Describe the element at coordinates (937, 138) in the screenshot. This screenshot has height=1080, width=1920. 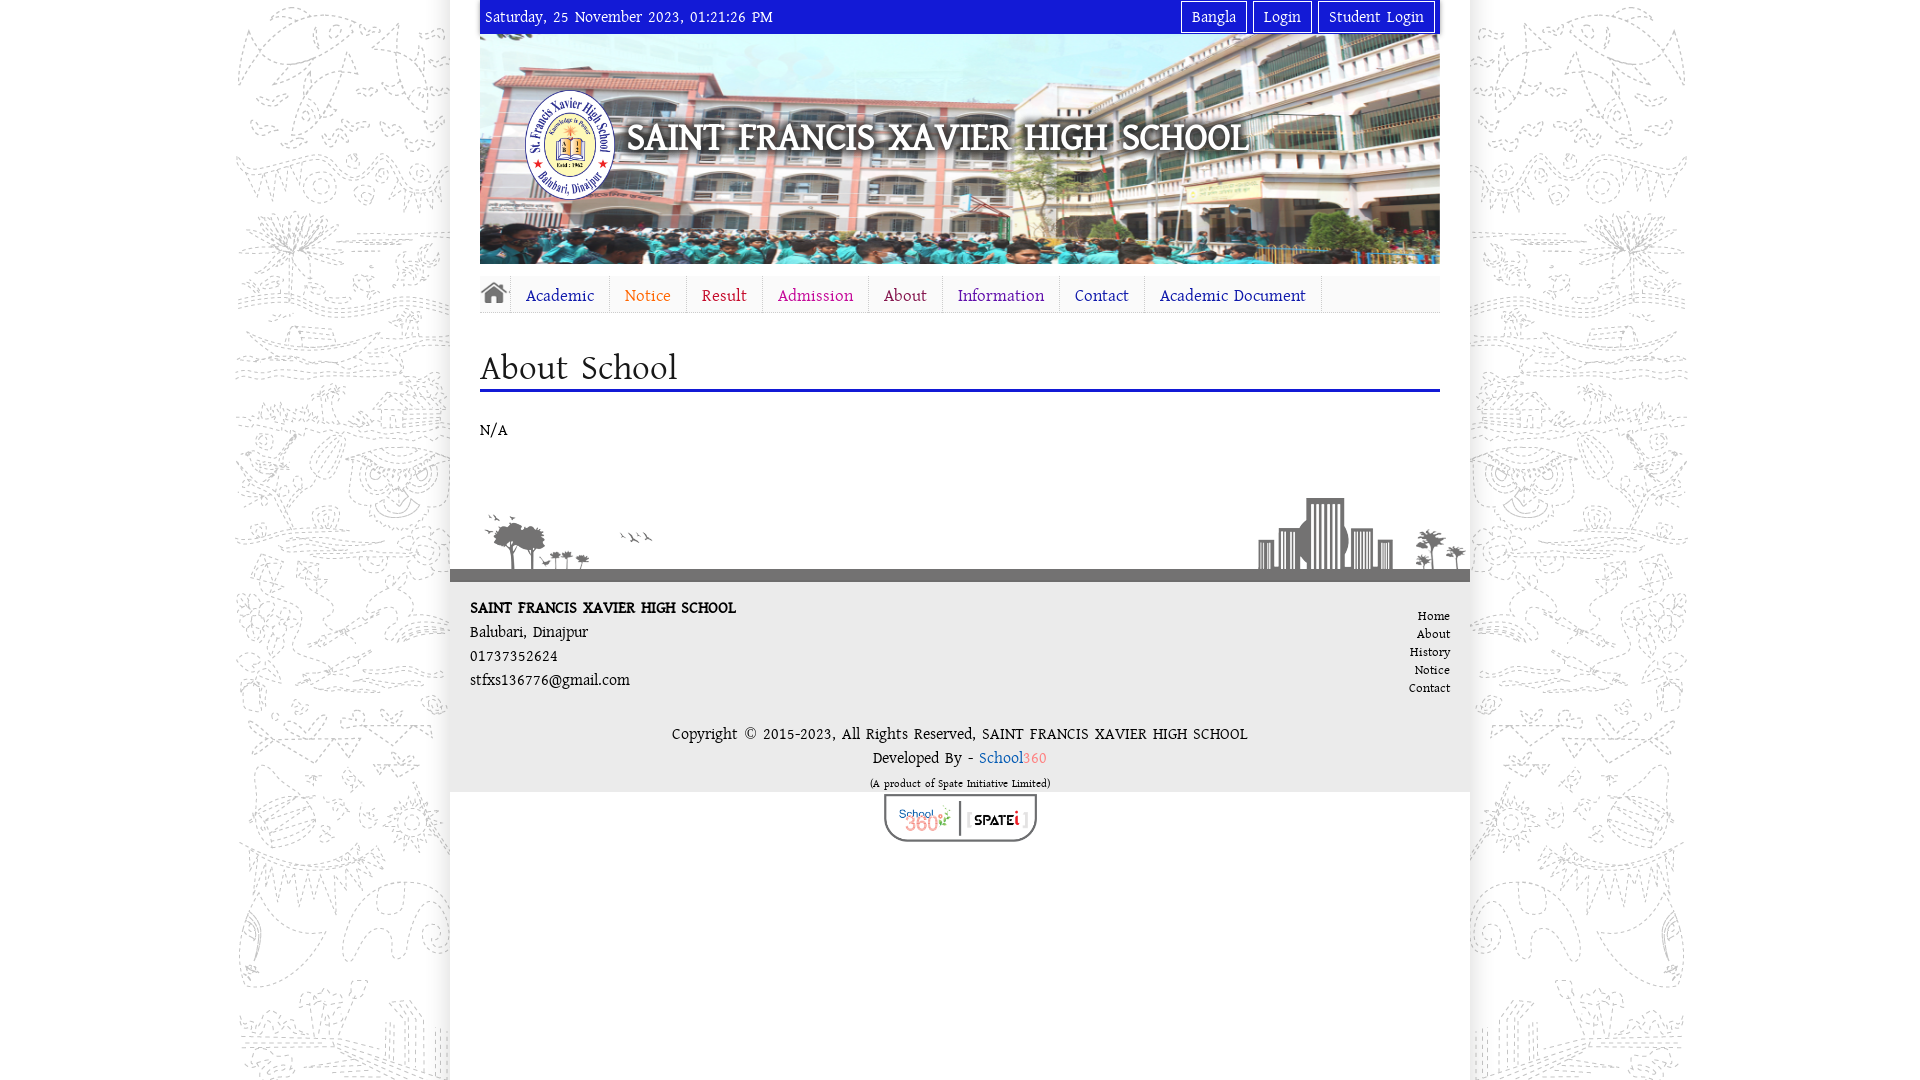
I see `SAINT FRANCIS XAVIER HIGH SCHOOL` at that location.